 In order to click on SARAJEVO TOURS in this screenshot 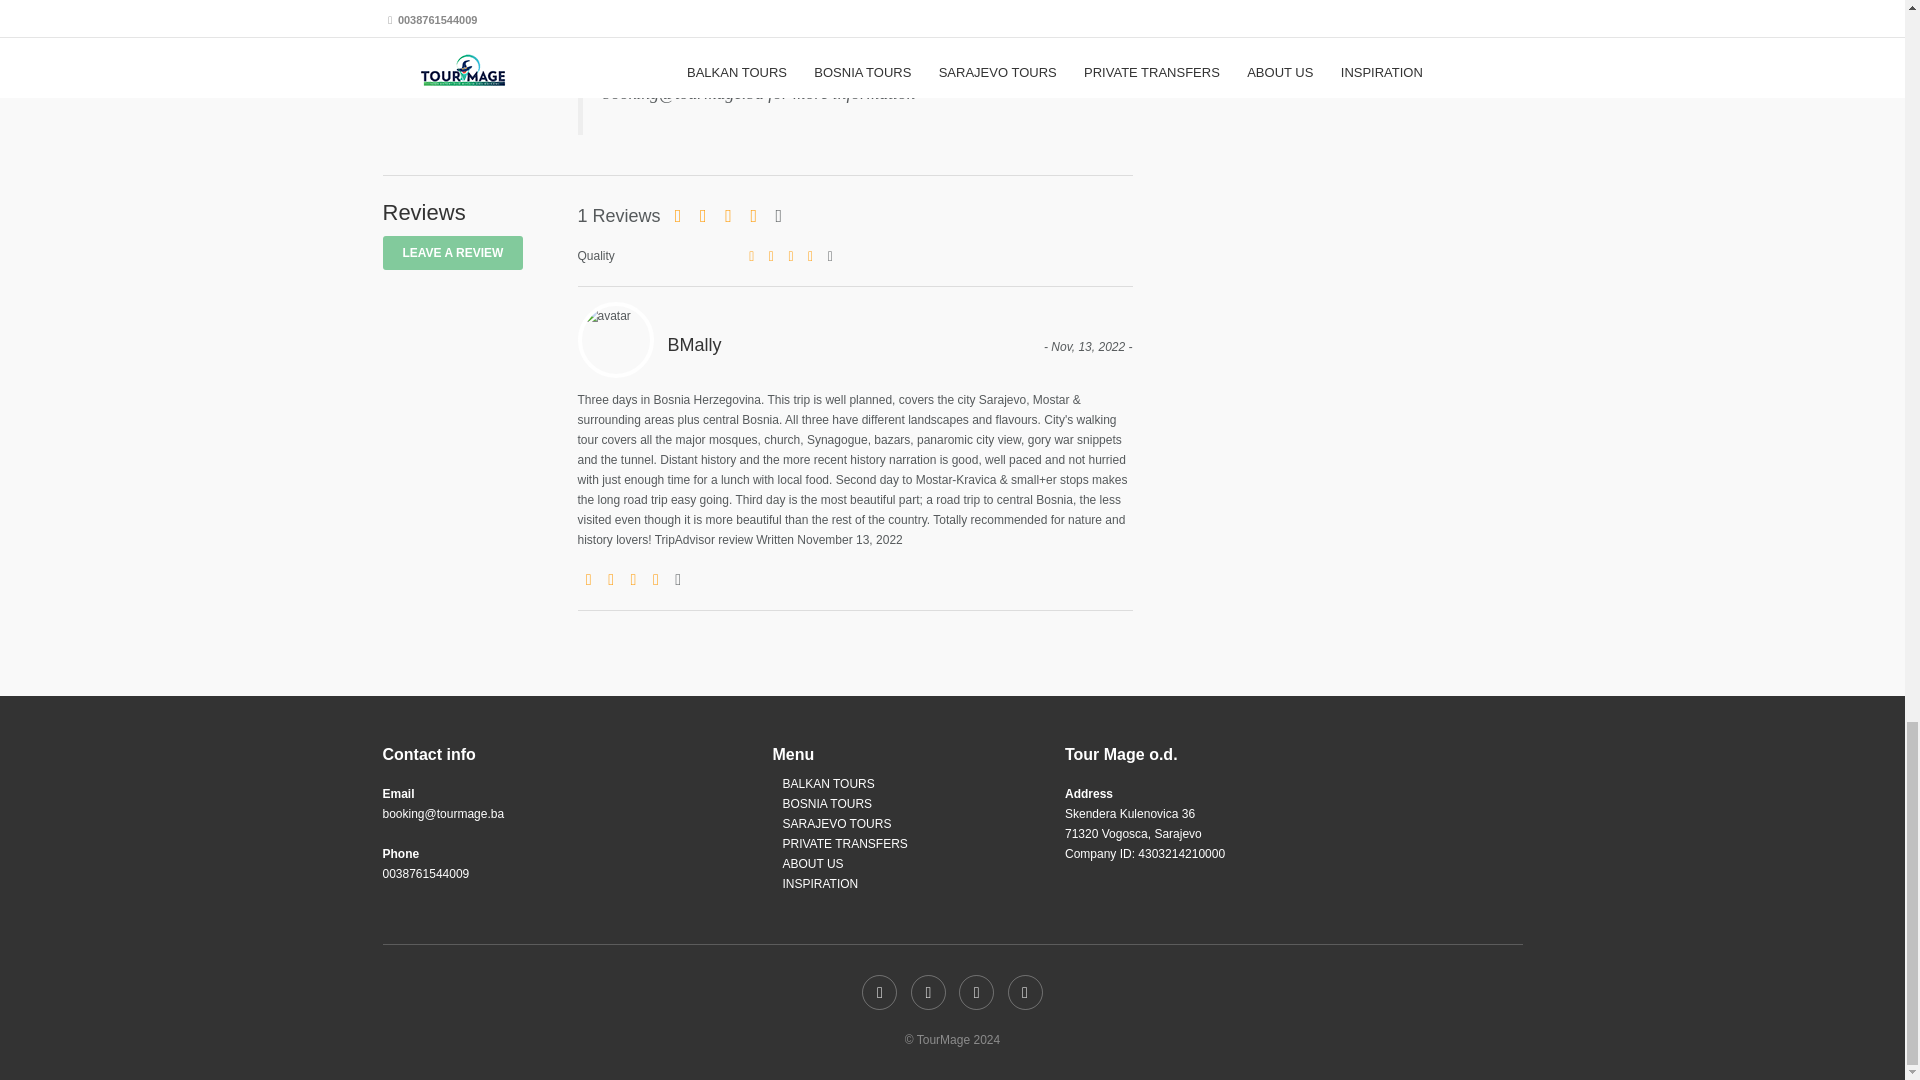, I will do `click(836, 823)`.